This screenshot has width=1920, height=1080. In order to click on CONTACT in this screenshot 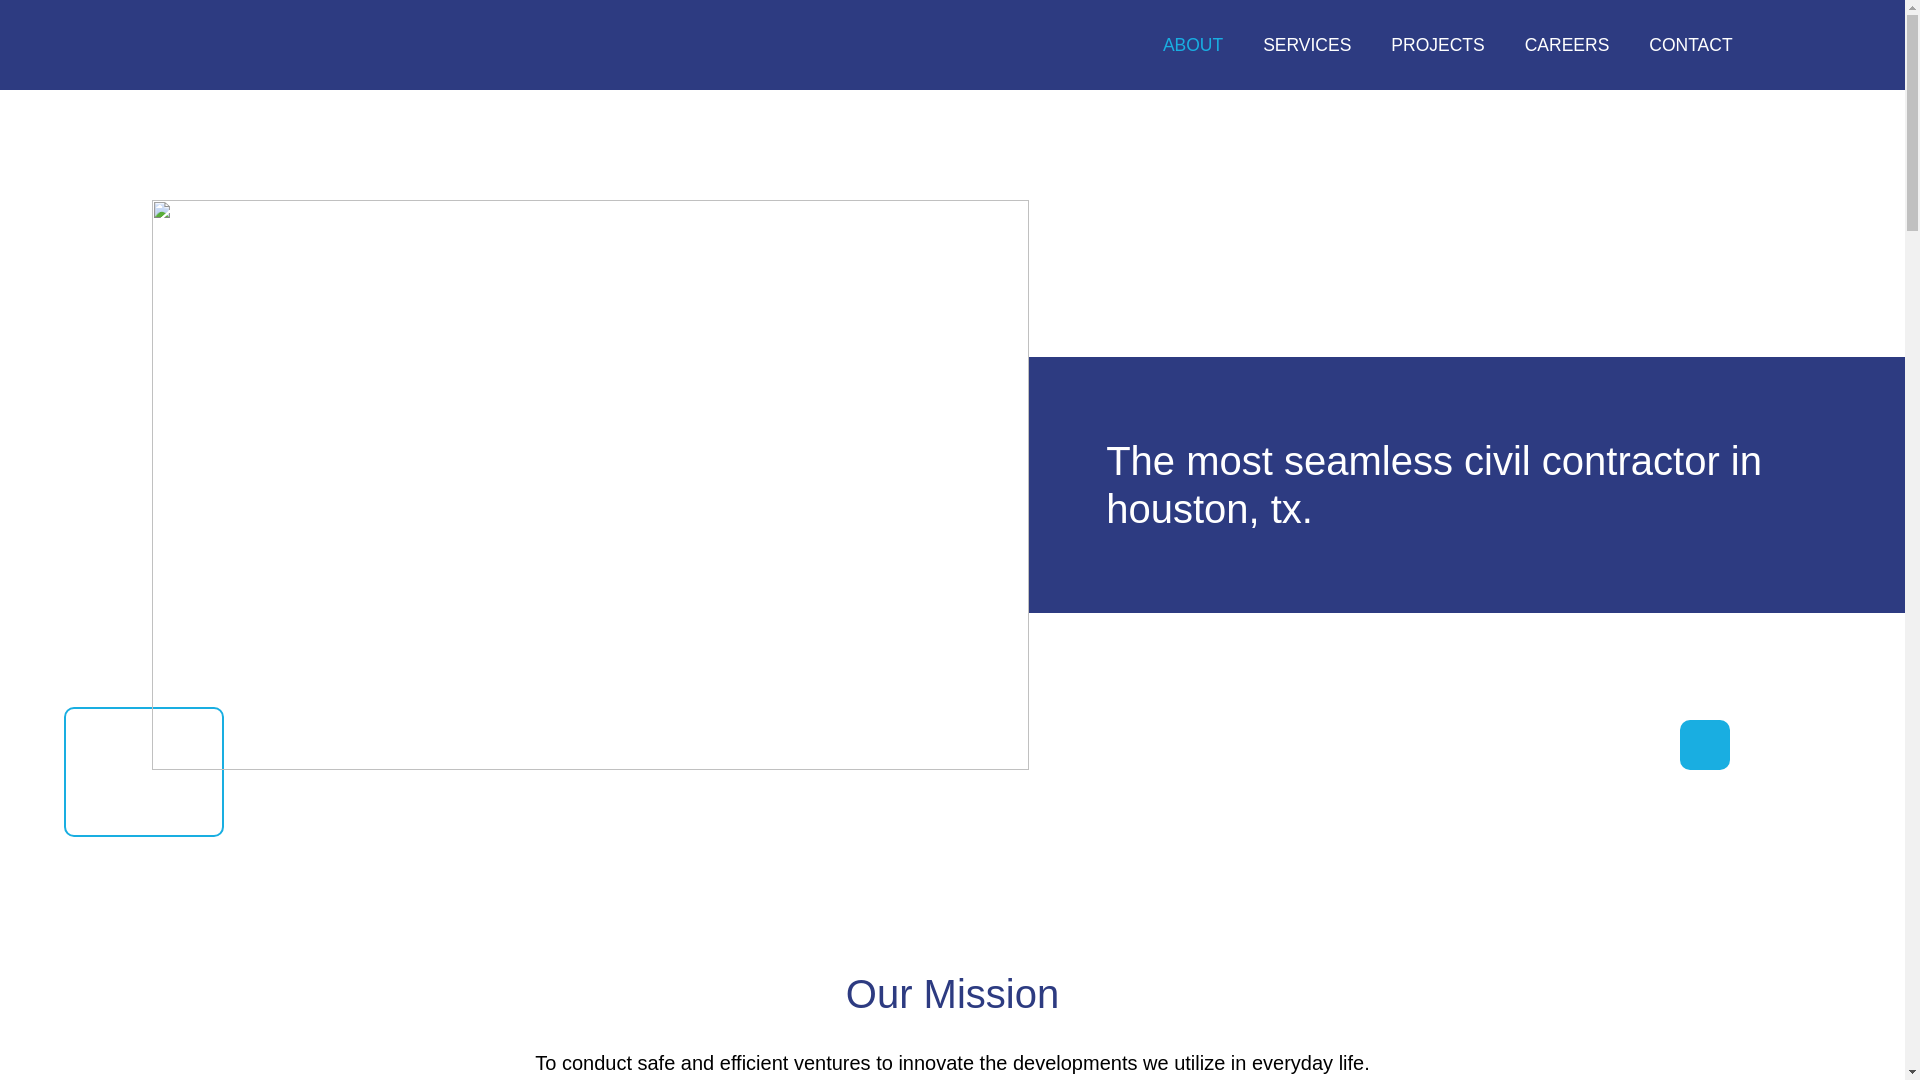, I will do `click(1690, 44)`.